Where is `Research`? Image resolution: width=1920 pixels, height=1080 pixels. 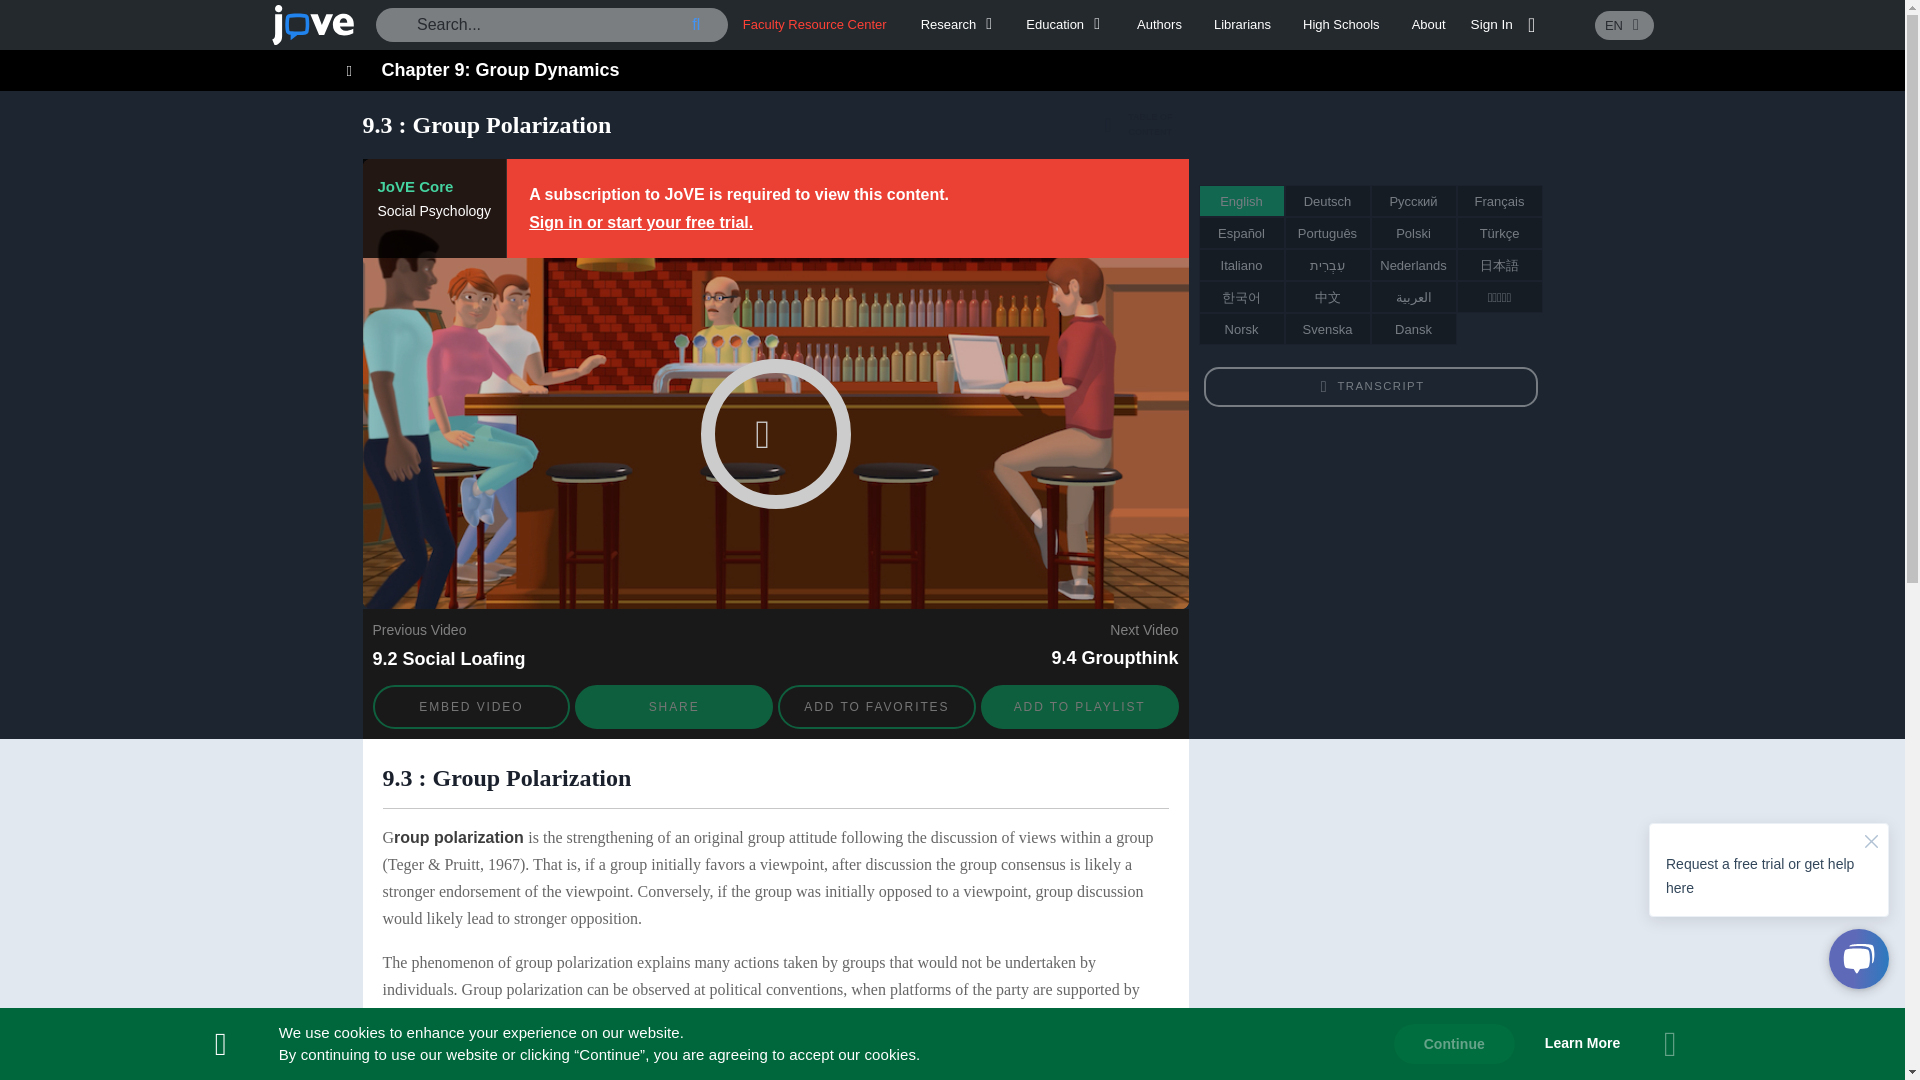
Research is located at coordinates (960, 24).